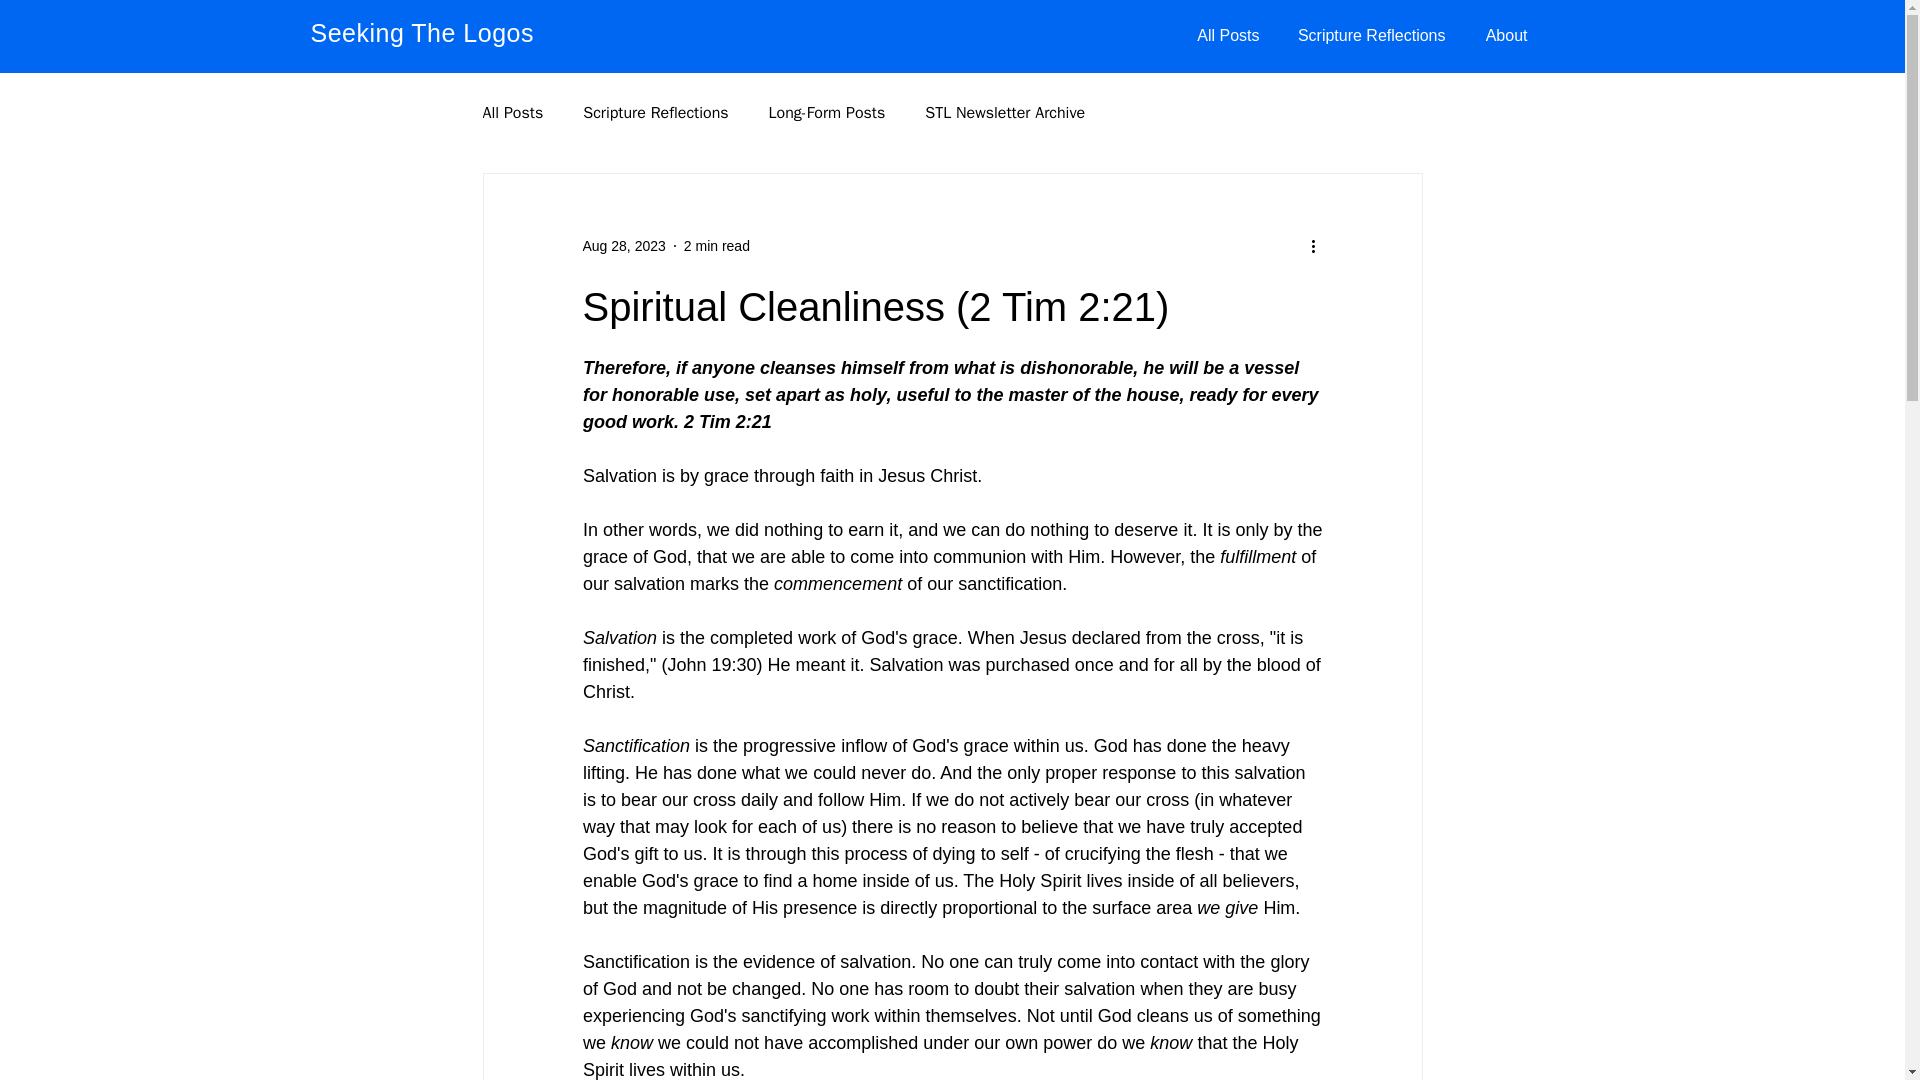 The height and width of the screenshot is (1080, 1920). Describe the element at coordinates (622, 245) in the screenshot. I see `Aug 28, 2023` at that location.